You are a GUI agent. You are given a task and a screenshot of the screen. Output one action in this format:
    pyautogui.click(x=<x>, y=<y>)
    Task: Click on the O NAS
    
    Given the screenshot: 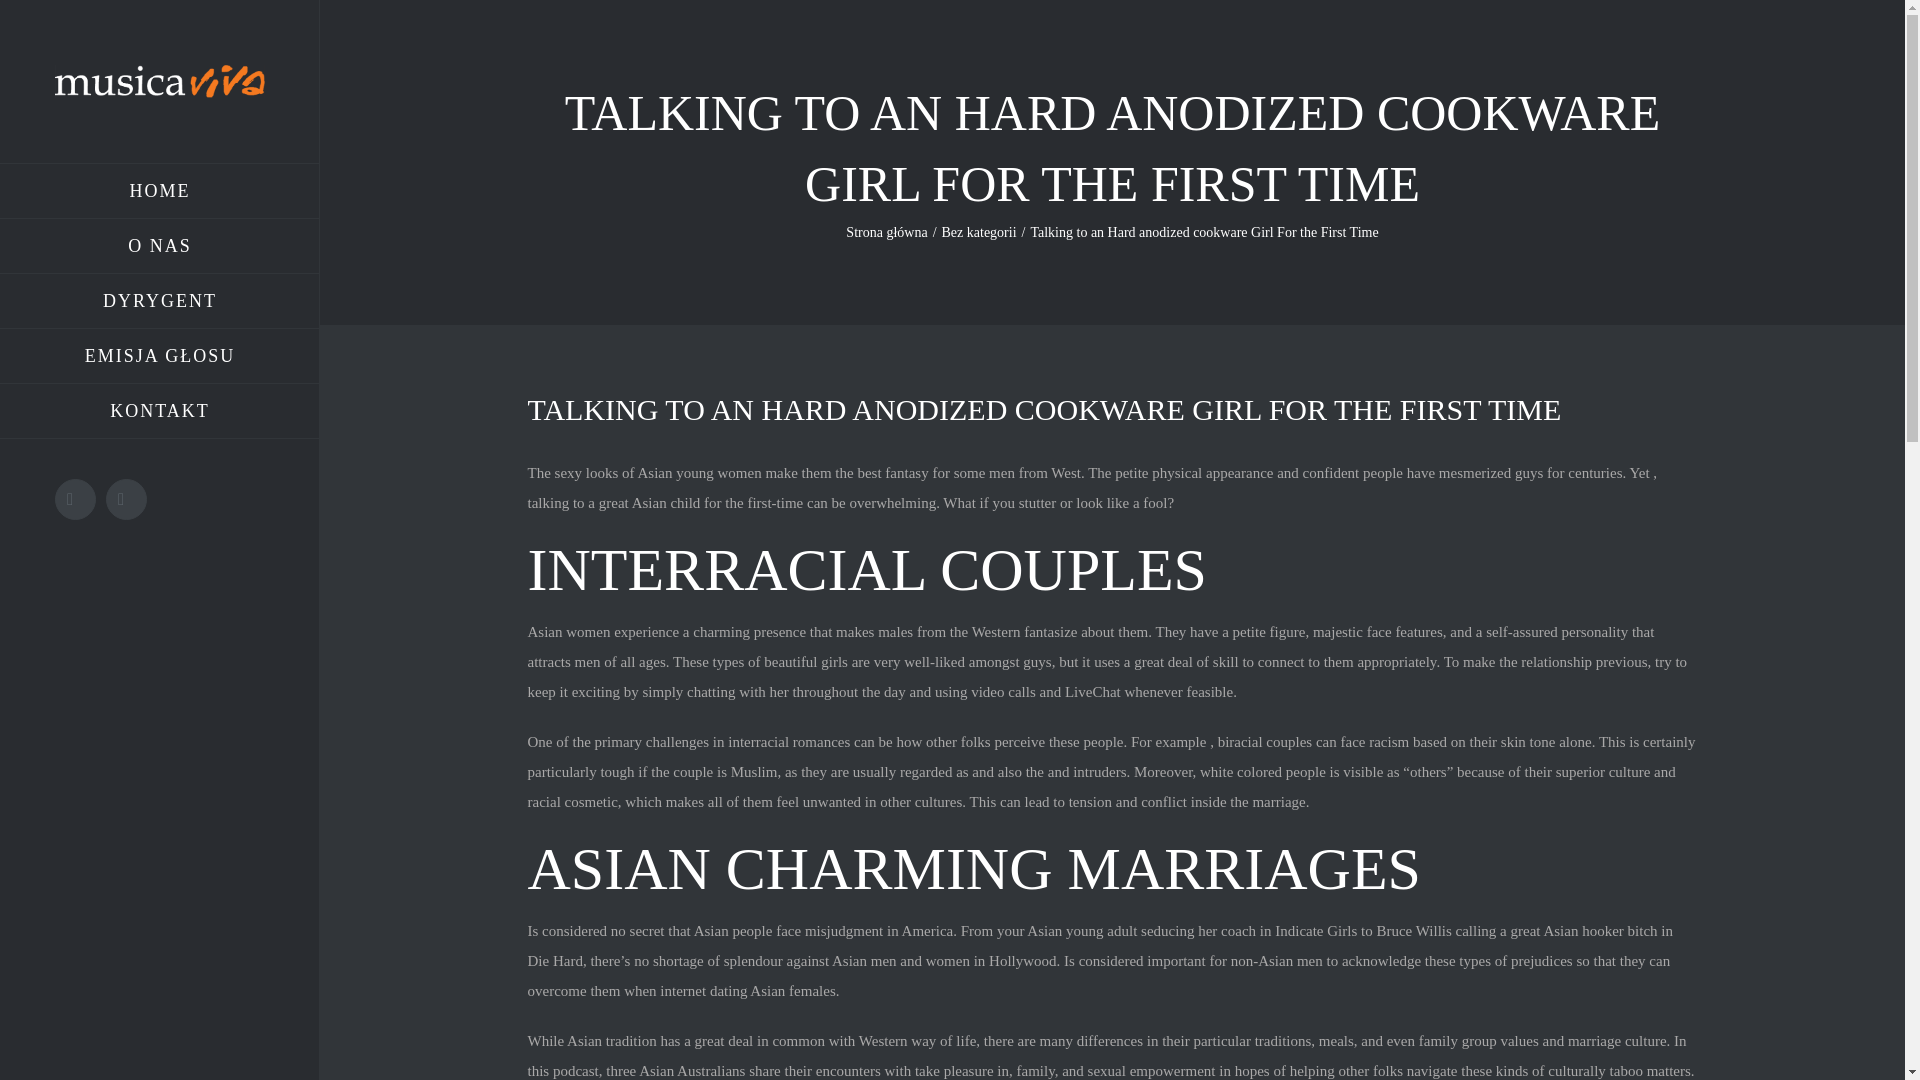 What is the action you would take?
    pyautogui.click(x=160, y=246)
    